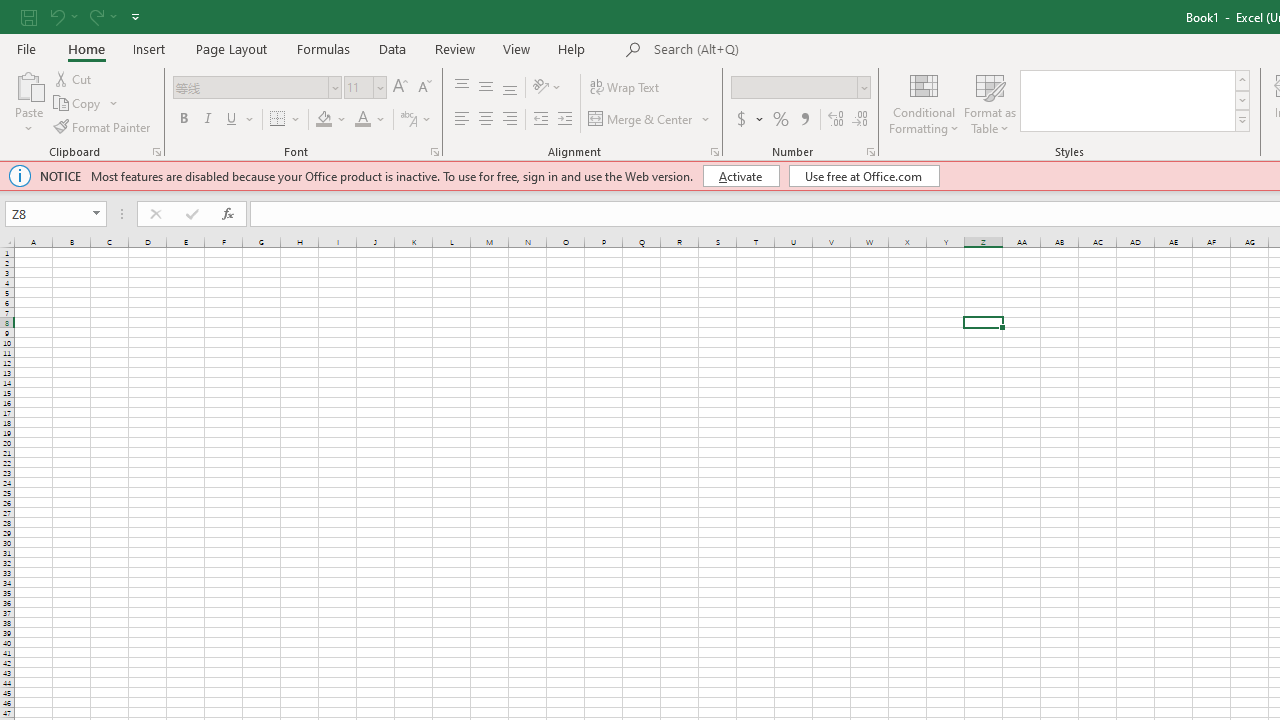  I want to click on Bottom Align, so click(510, 88).